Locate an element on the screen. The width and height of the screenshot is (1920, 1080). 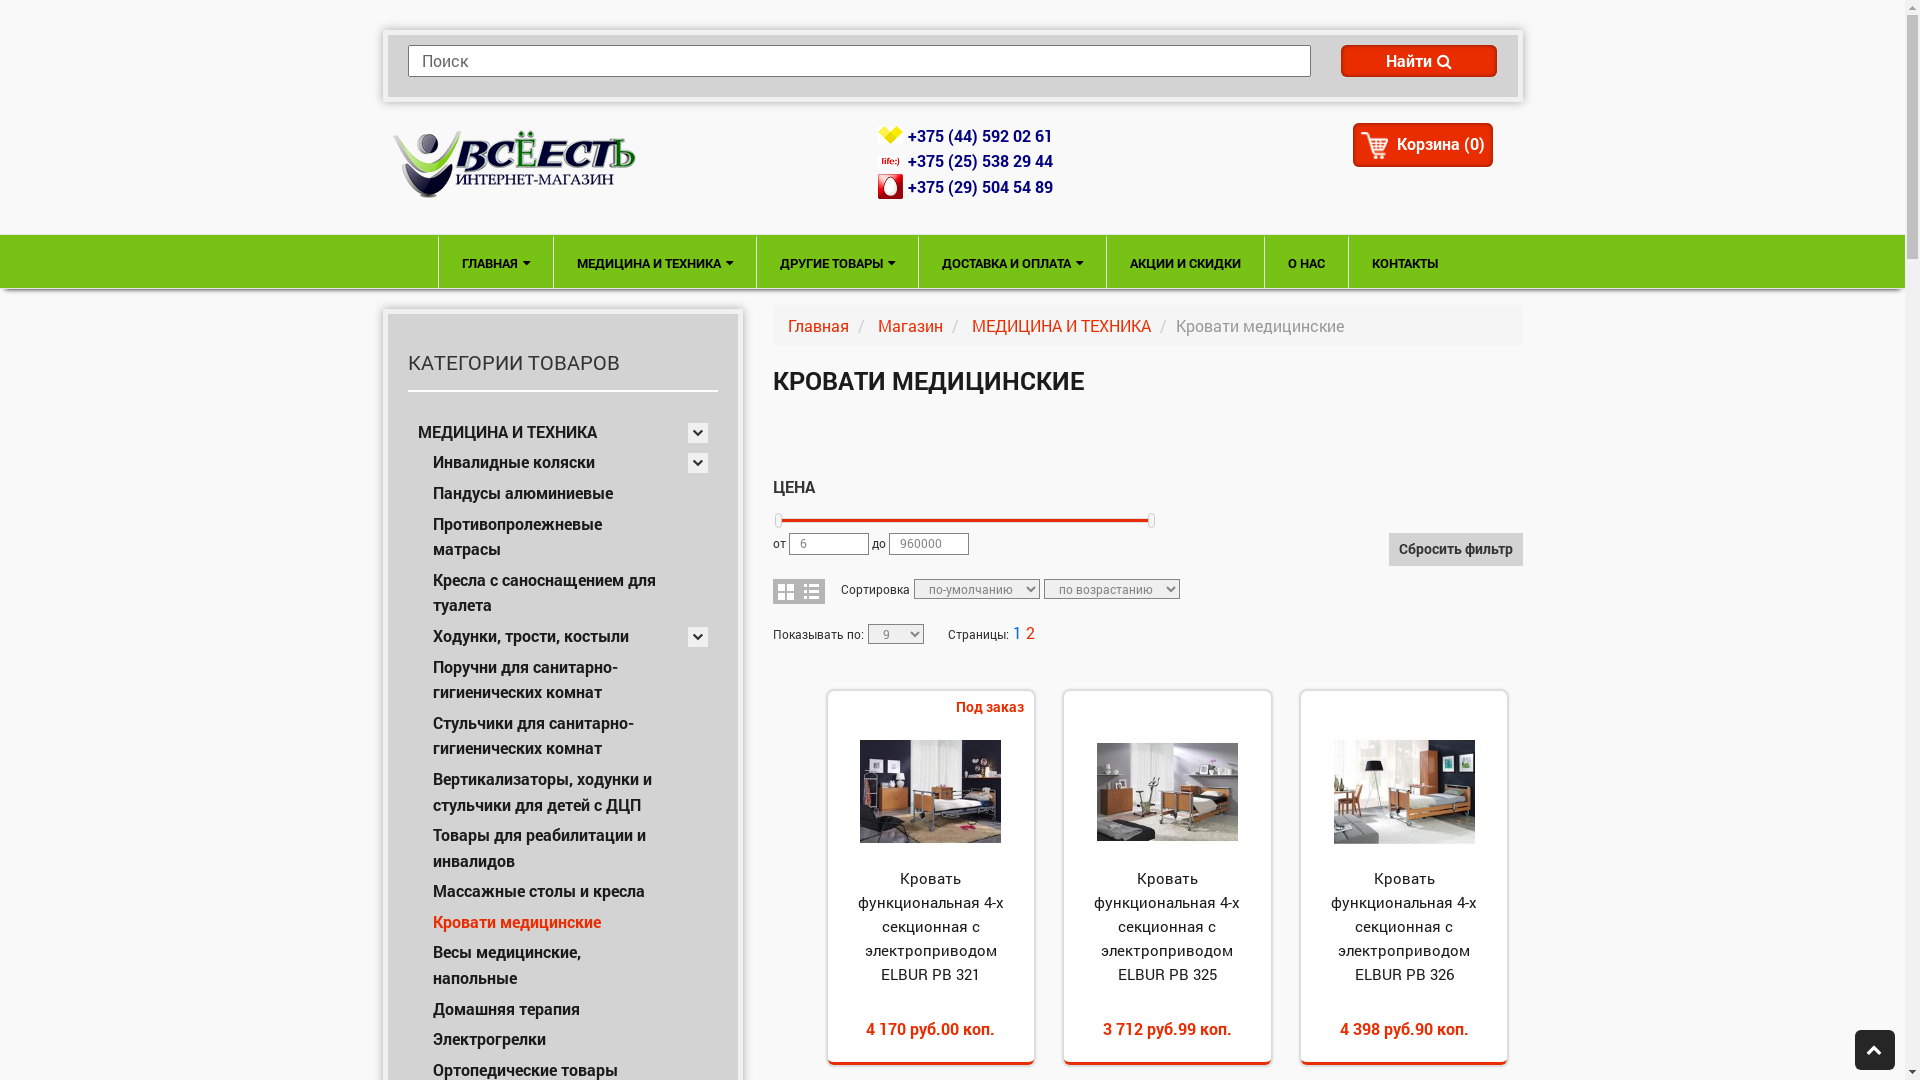
+375 (44) 592 02 61 is located at coordinates (980, 136).